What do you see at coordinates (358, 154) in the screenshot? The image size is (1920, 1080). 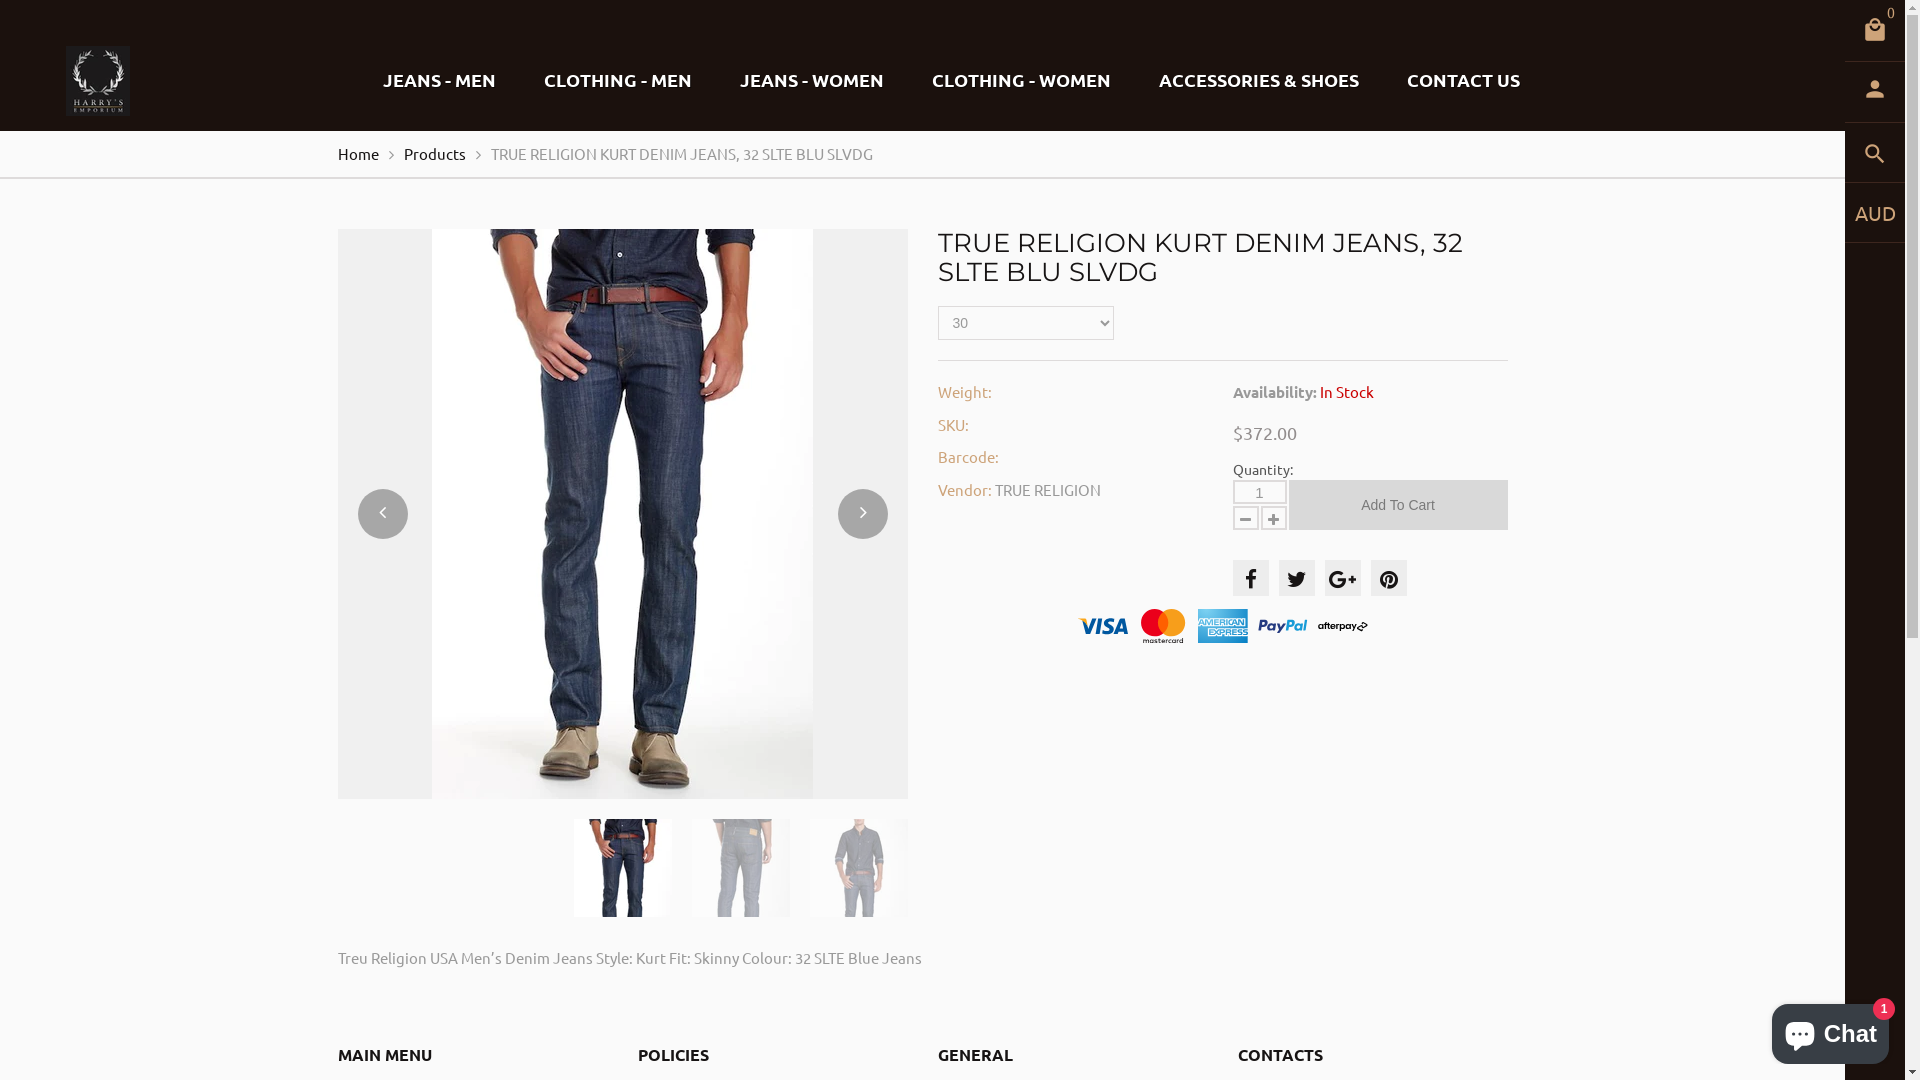 I see `Home` at bounding box center [358, 154].